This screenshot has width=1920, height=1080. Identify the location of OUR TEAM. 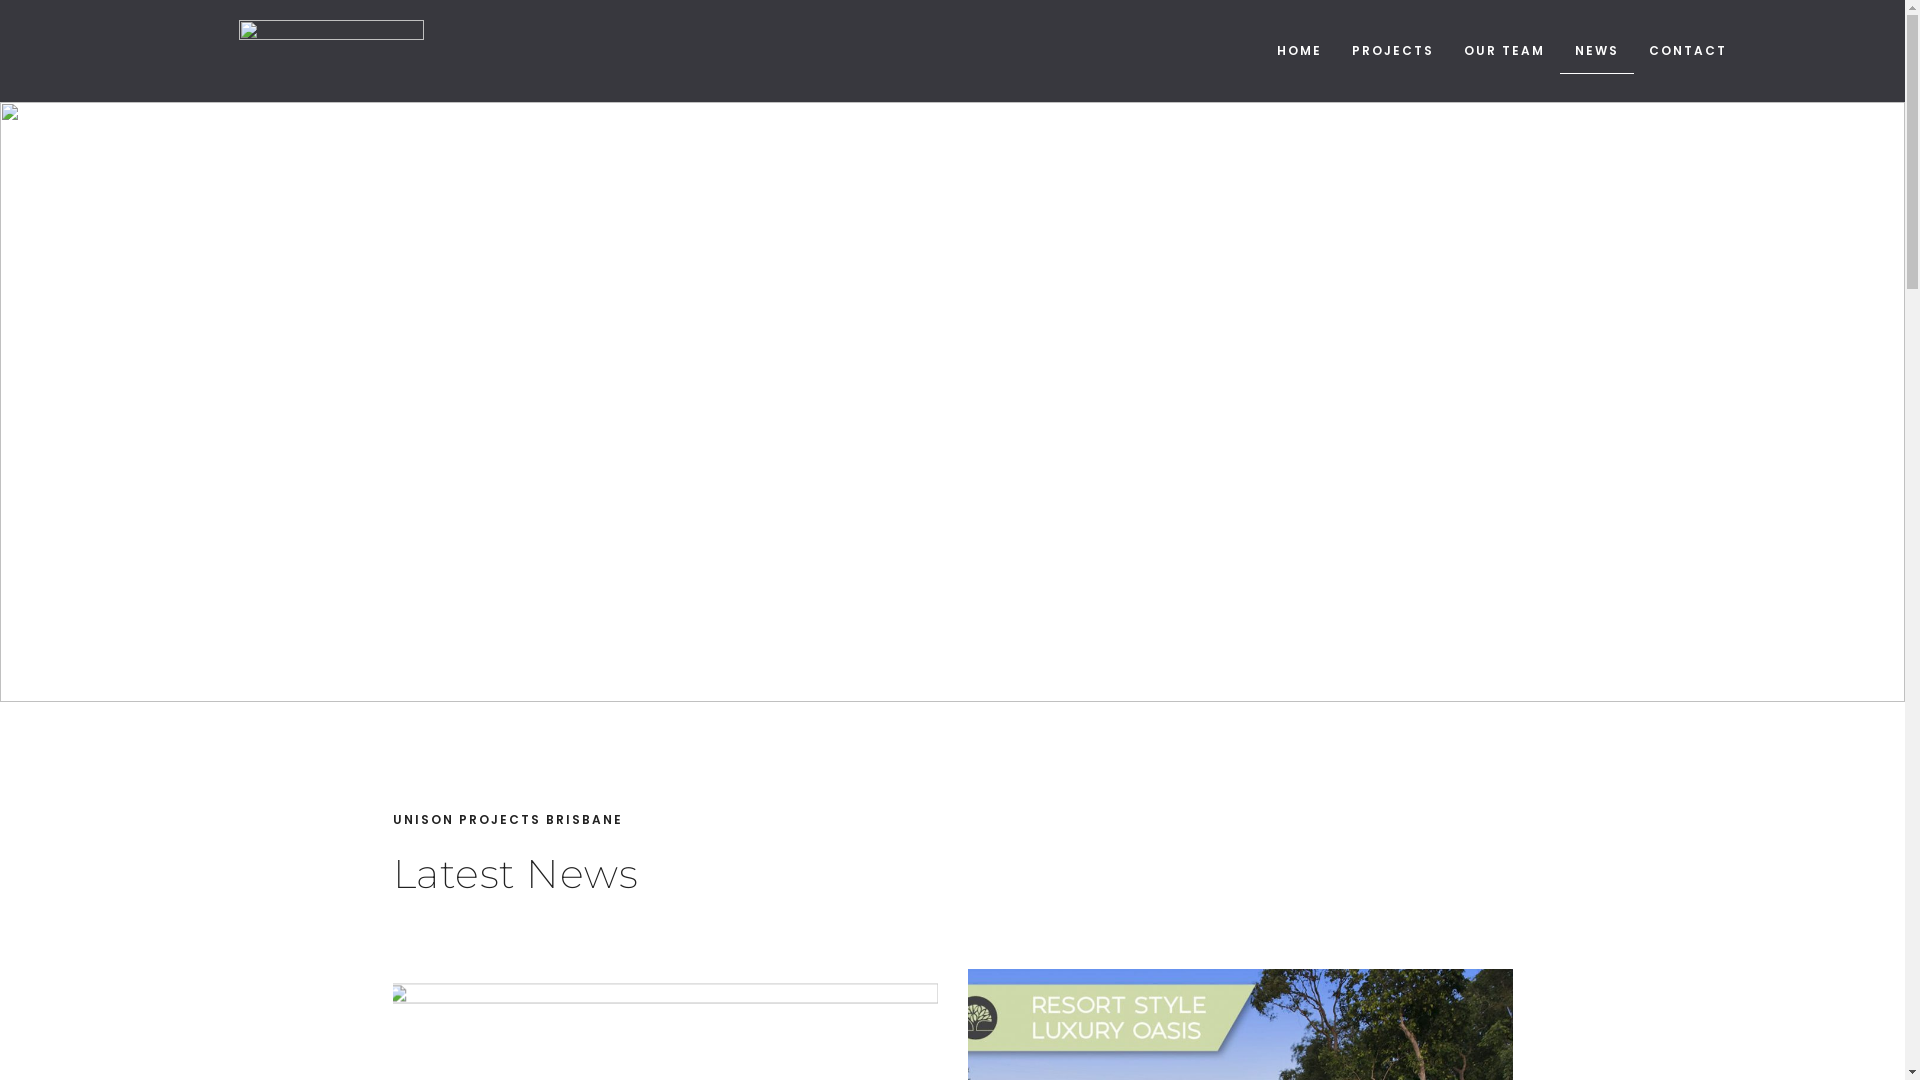
(1504, 51).